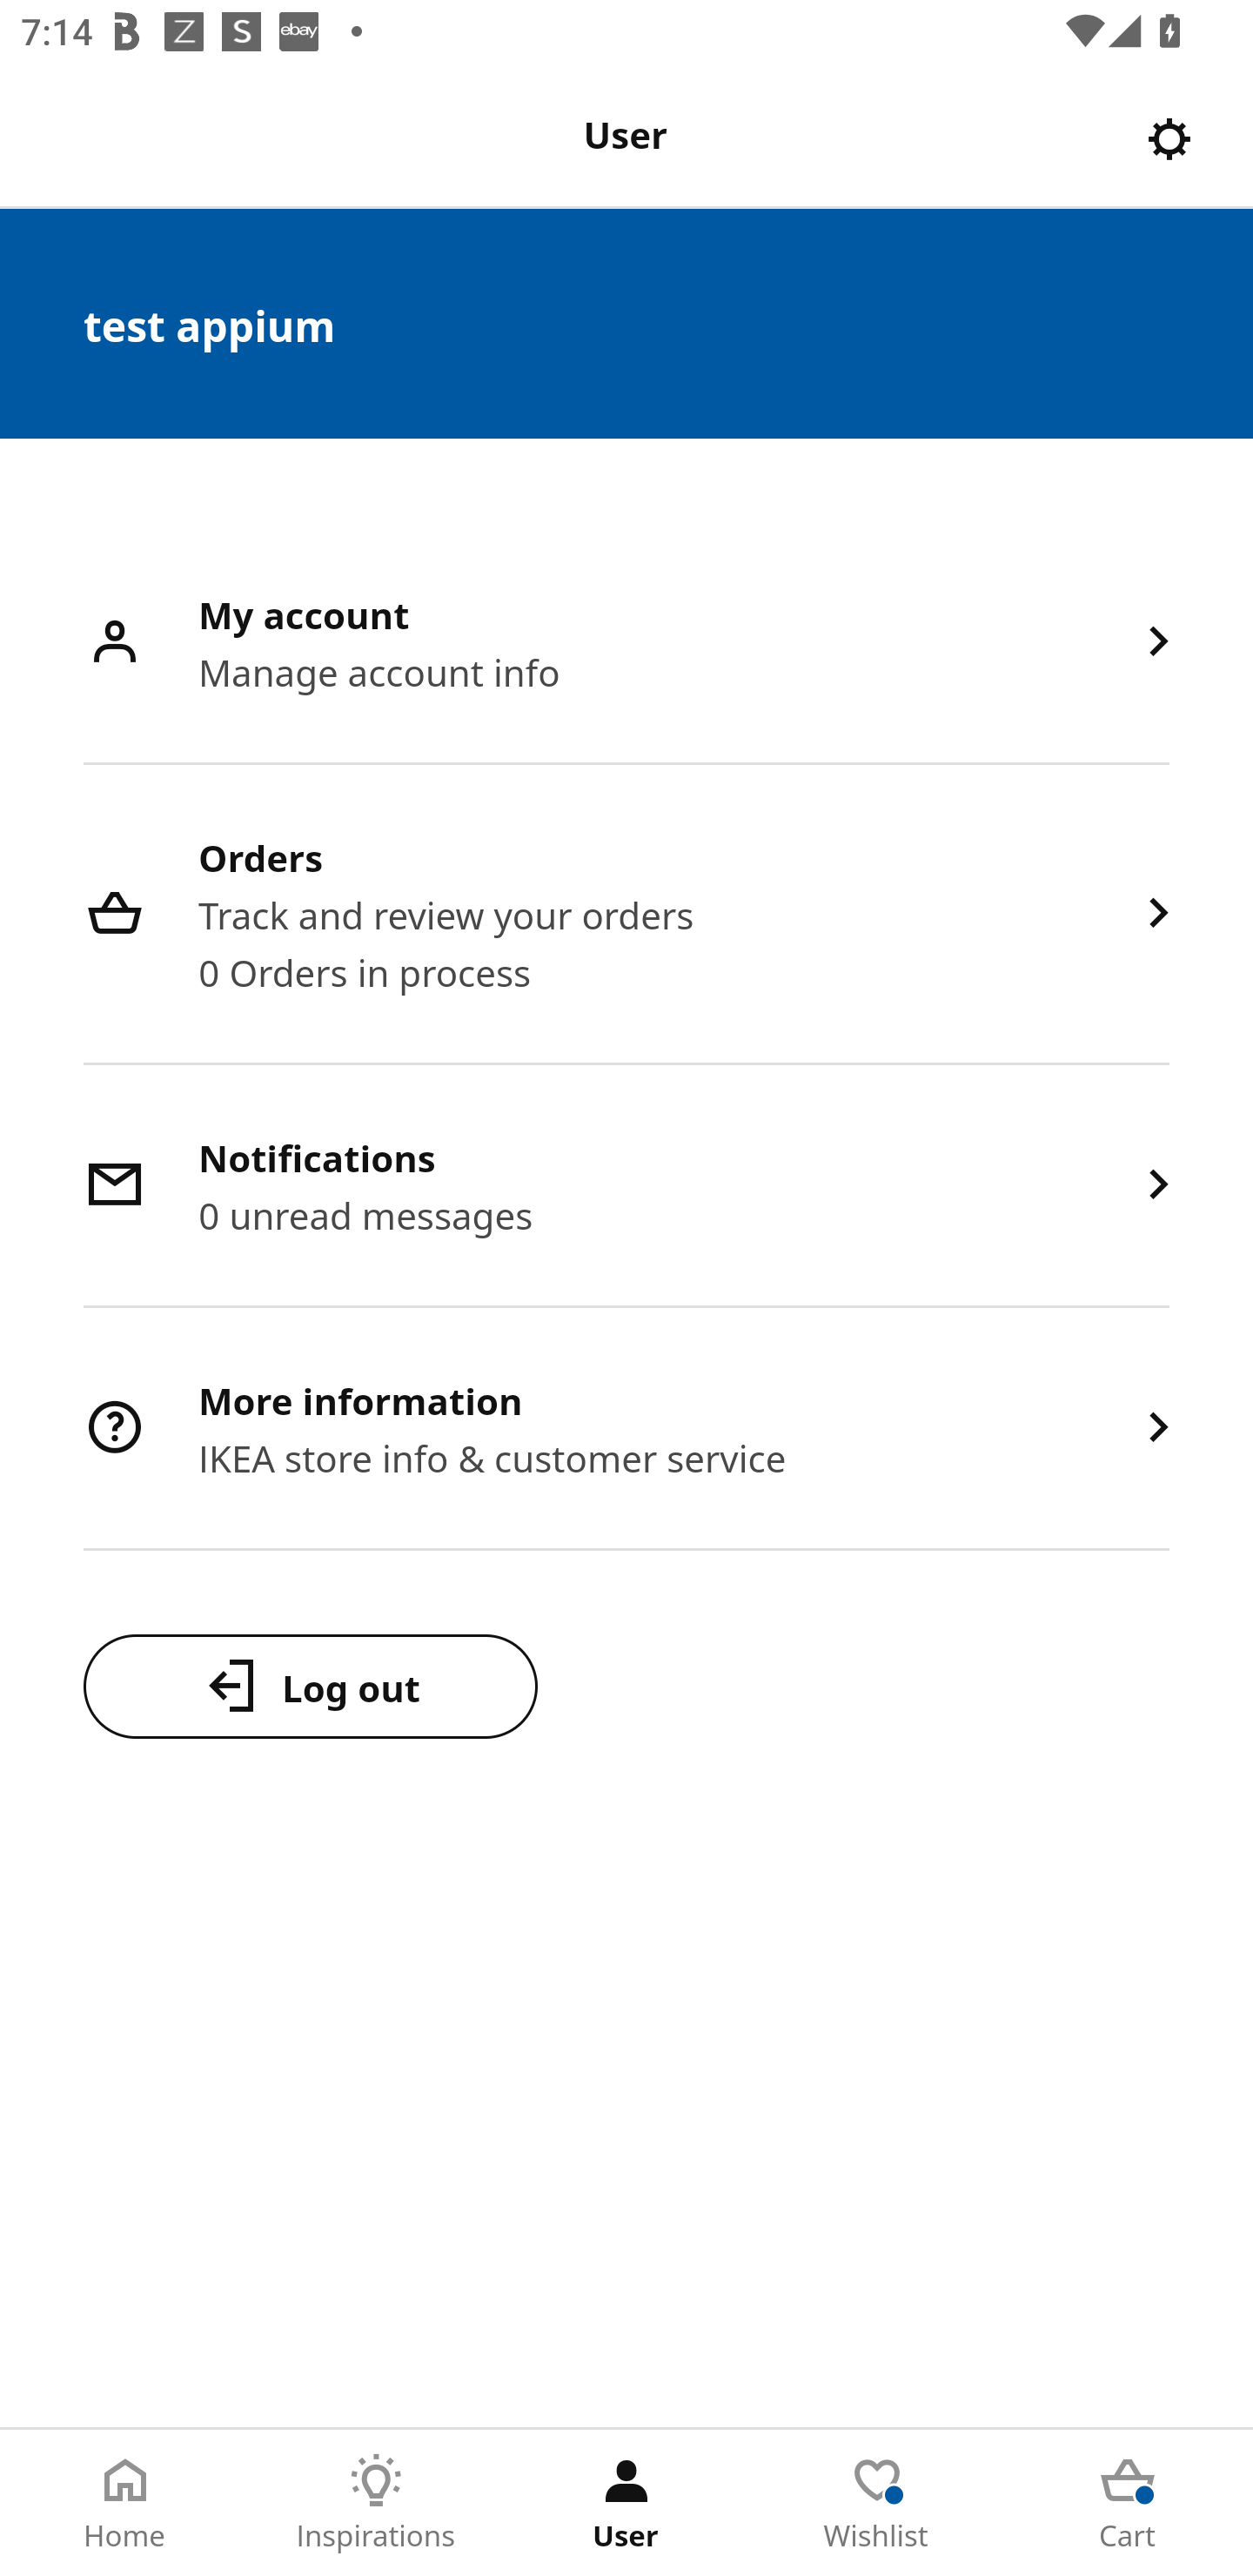  Describe the element at coordinates (626, 644) in the screenshot. I see `My account
Manage account info` at that location.